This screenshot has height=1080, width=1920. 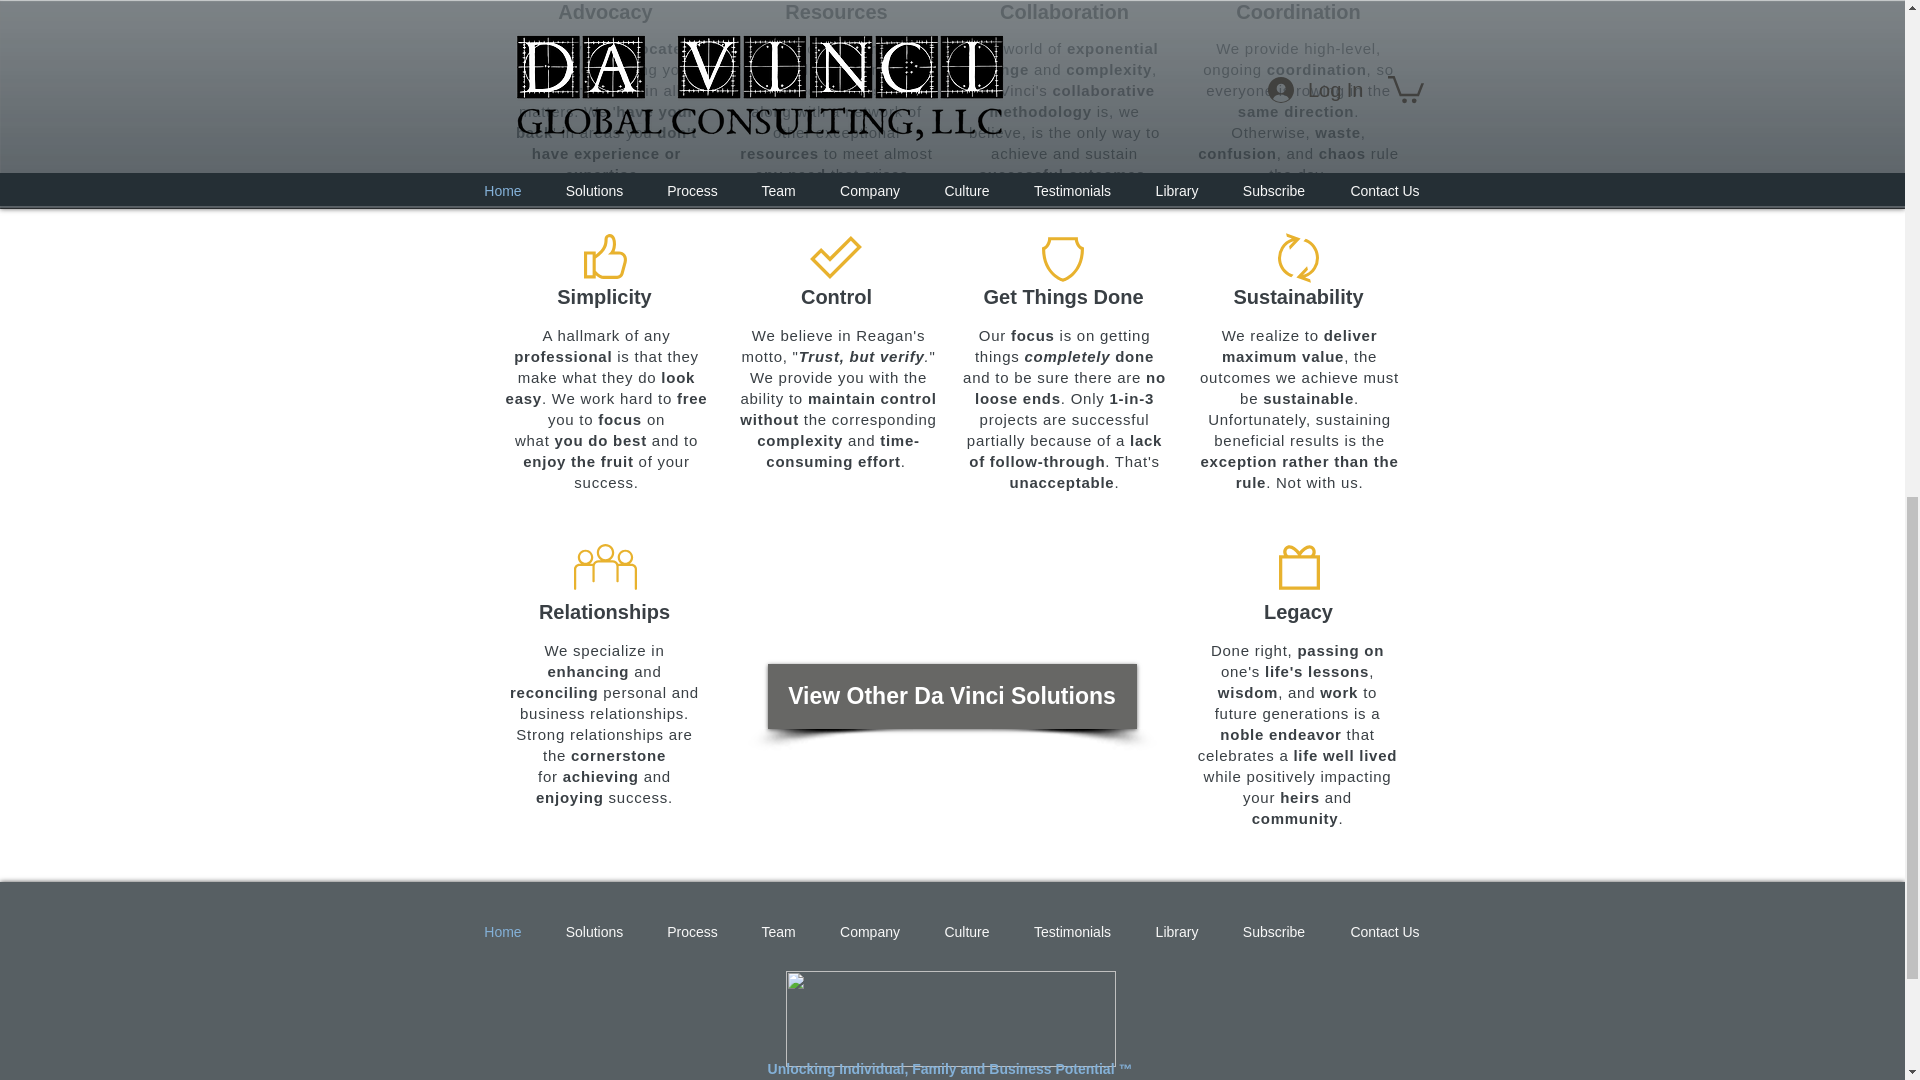 What do you see at coordinates (502, 932) in the screenshot?
I see `Home` at bounding box center [502, 932].